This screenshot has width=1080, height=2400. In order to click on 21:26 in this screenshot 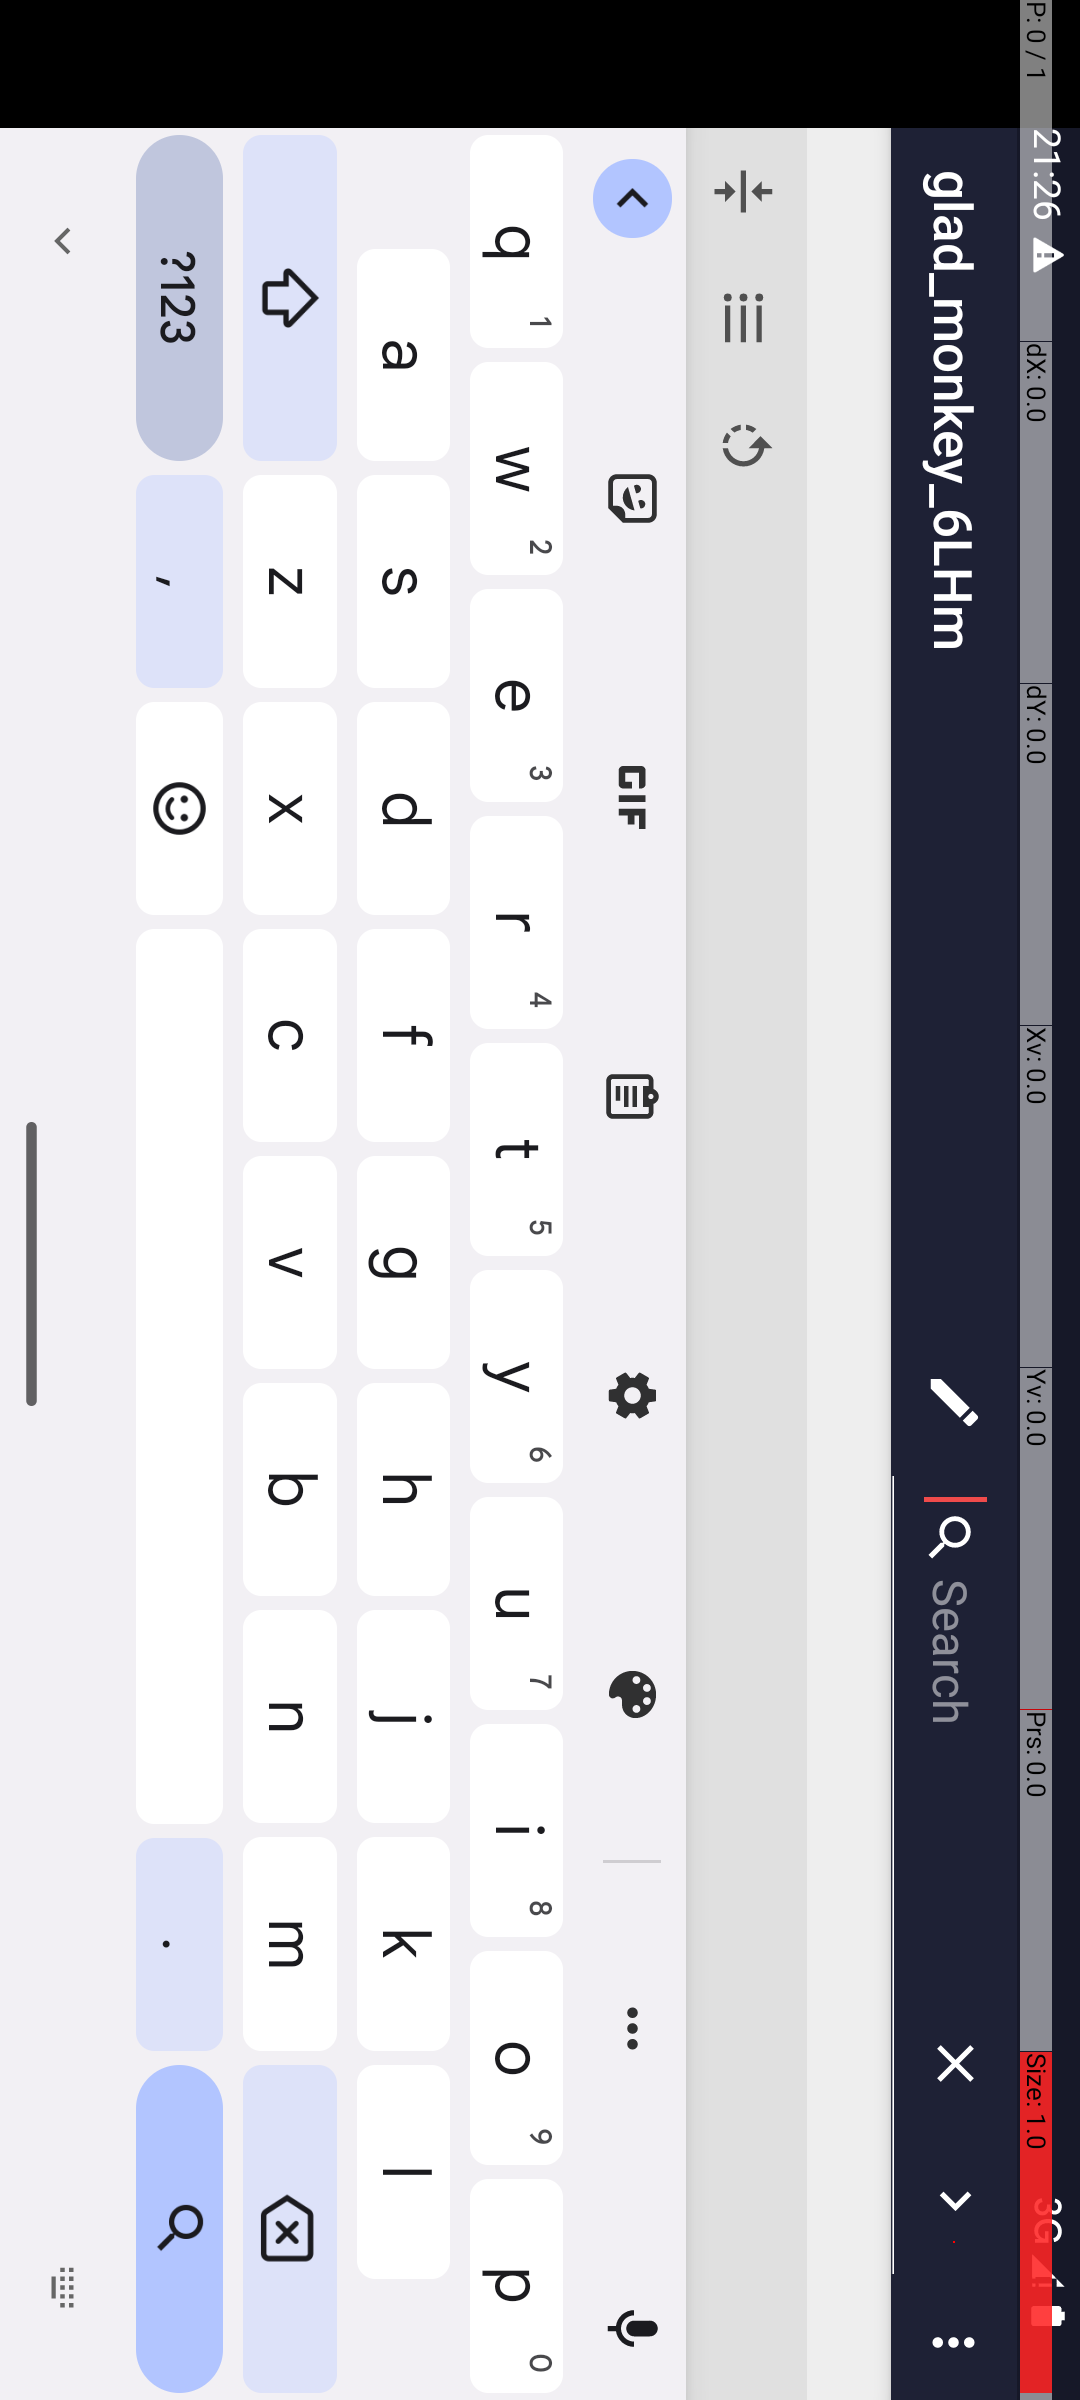, I will do `click(177, 32)`.